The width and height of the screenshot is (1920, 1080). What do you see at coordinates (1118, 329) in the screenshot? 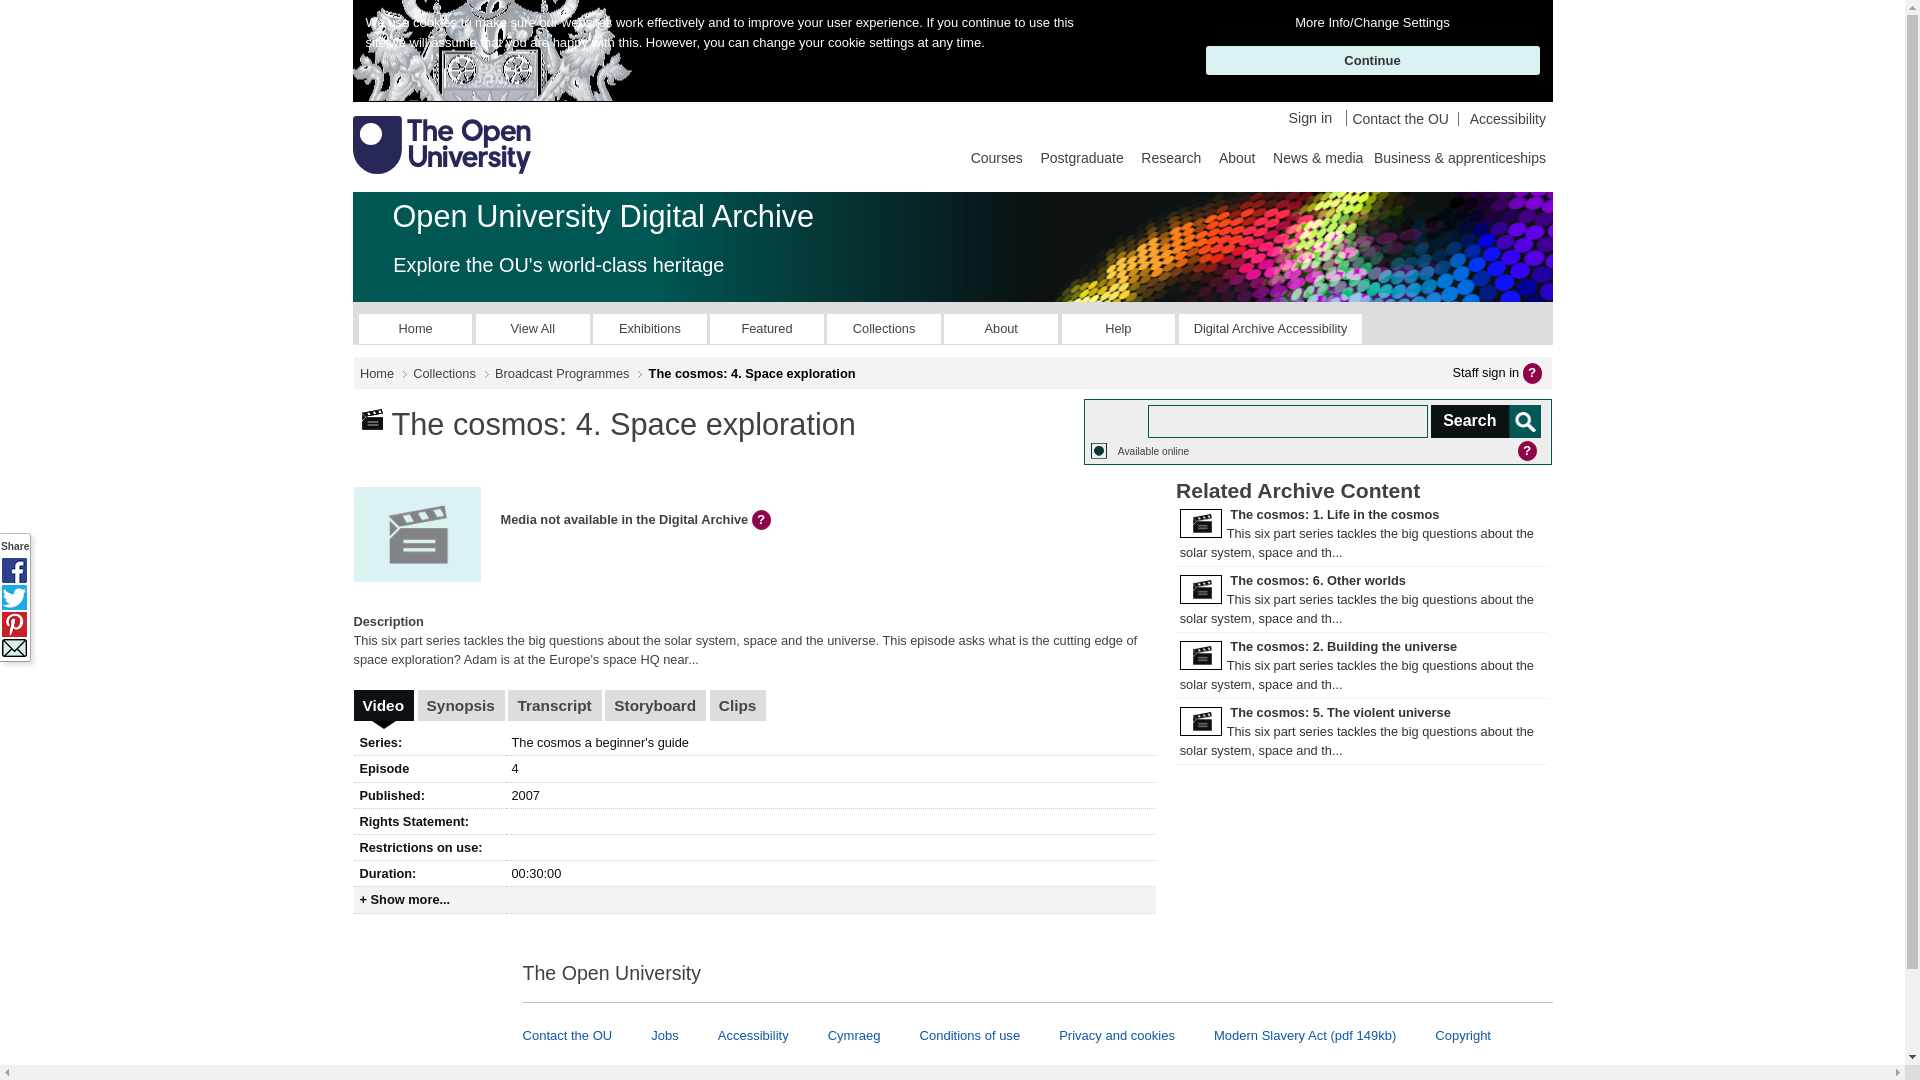
I see `Help` at bounding box center [1118, 329].